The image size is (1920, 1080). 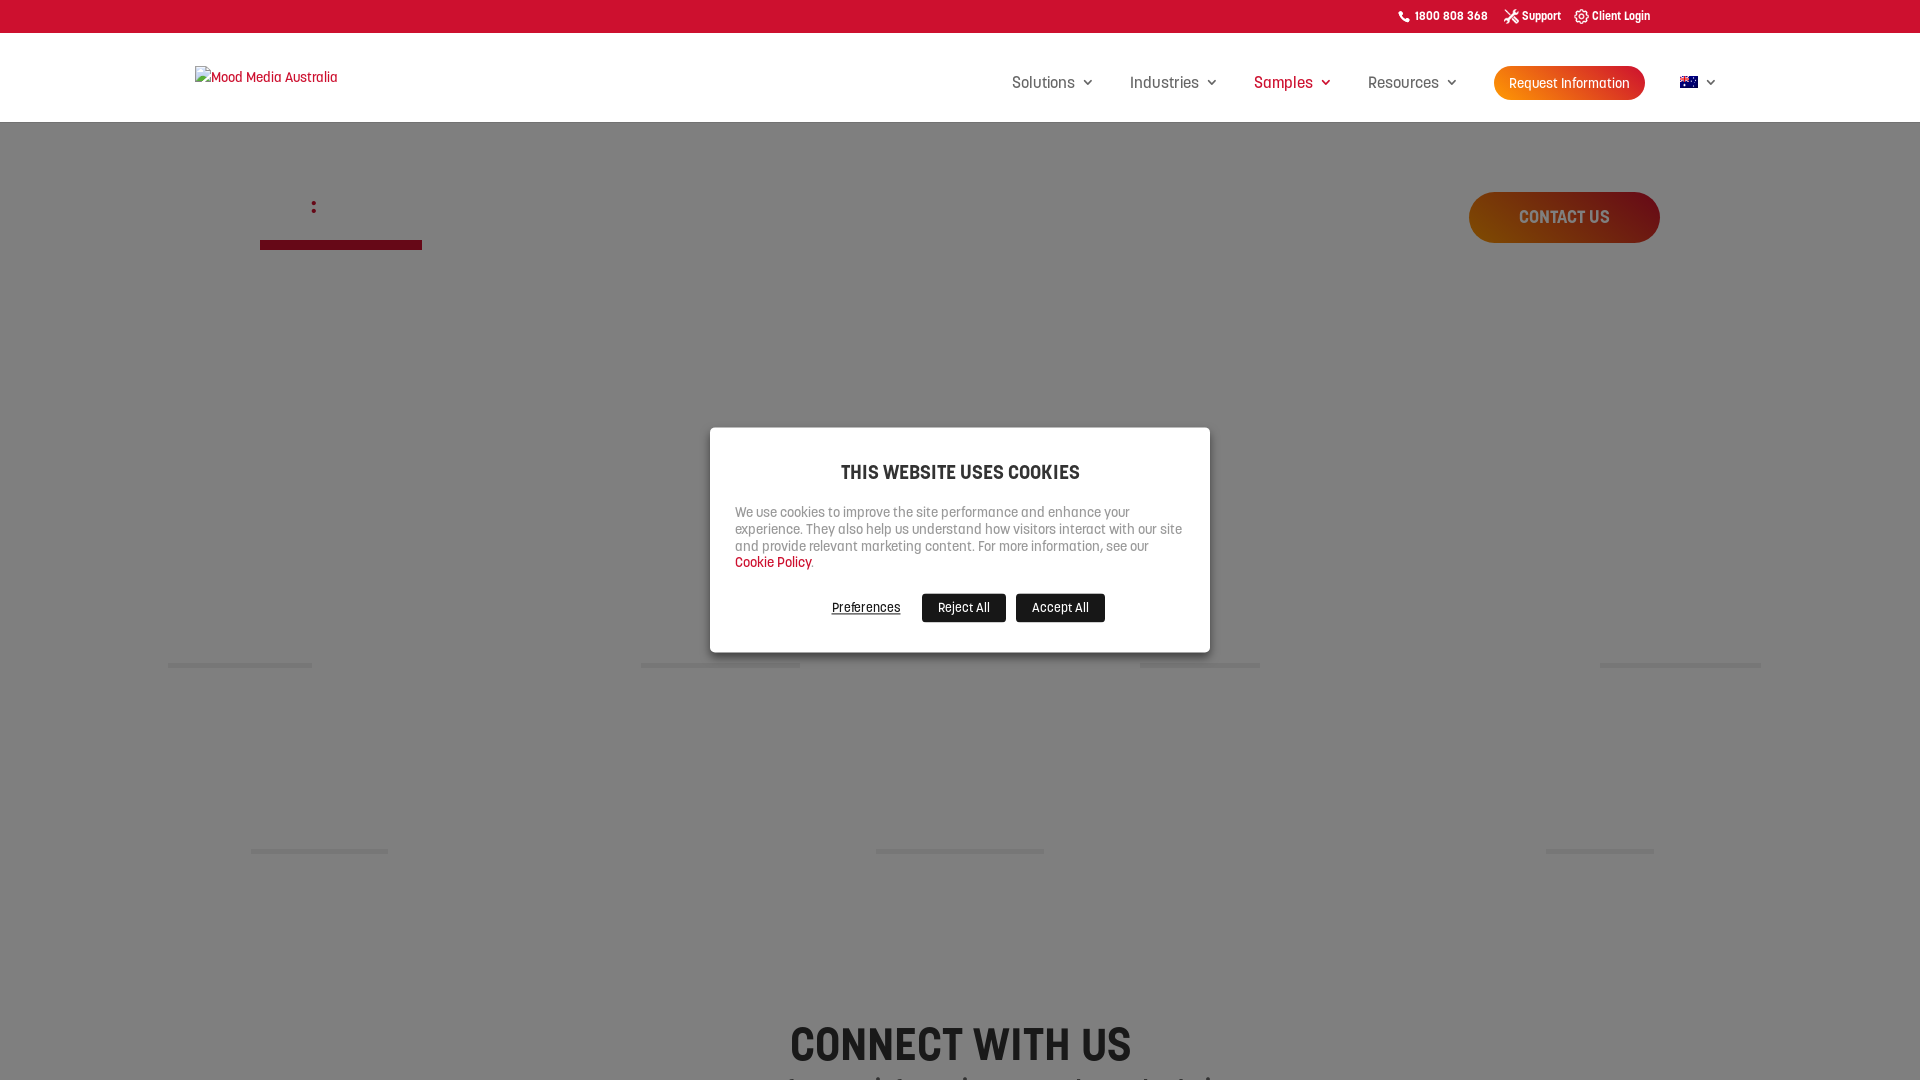 I want to click on Australia, so click(x=1699, y=98).